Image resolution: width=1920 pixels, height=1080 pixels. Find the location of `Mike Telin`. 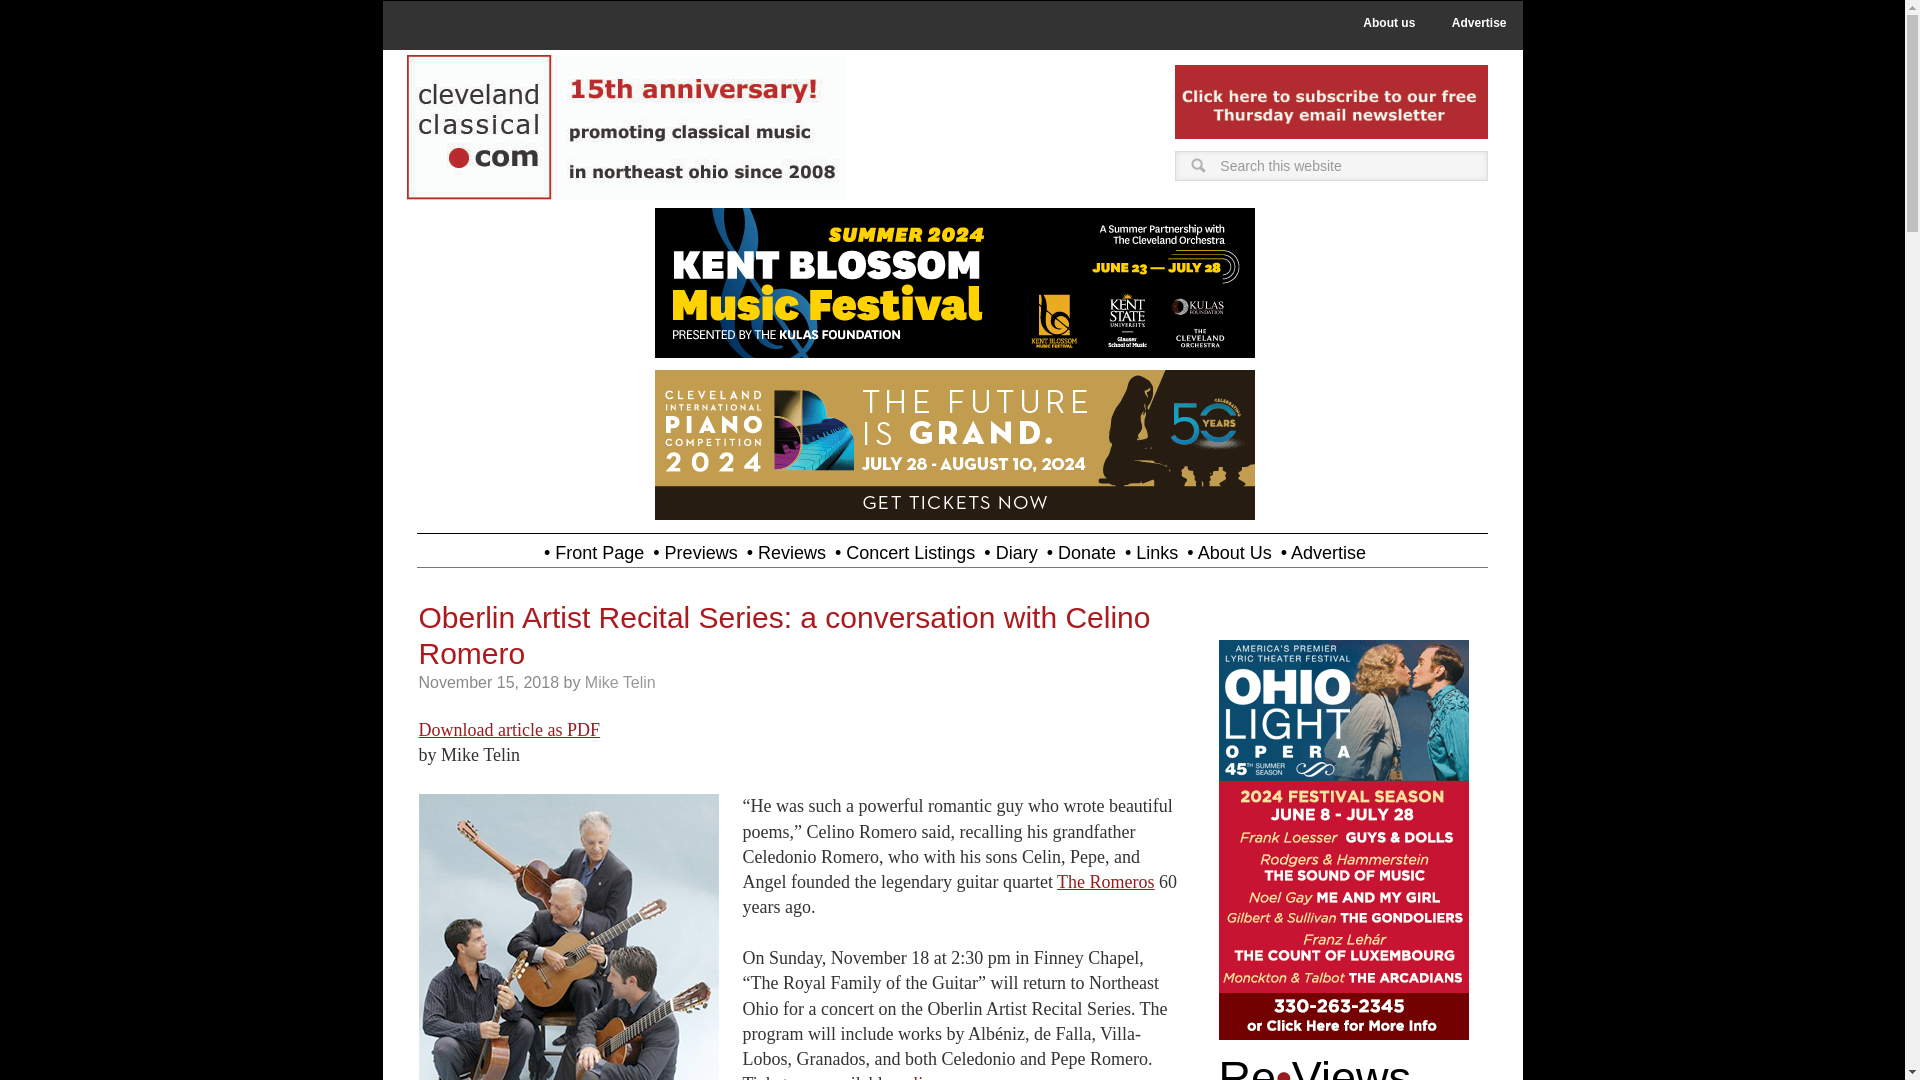

Mike Telin is located at coordinates (620, 682).